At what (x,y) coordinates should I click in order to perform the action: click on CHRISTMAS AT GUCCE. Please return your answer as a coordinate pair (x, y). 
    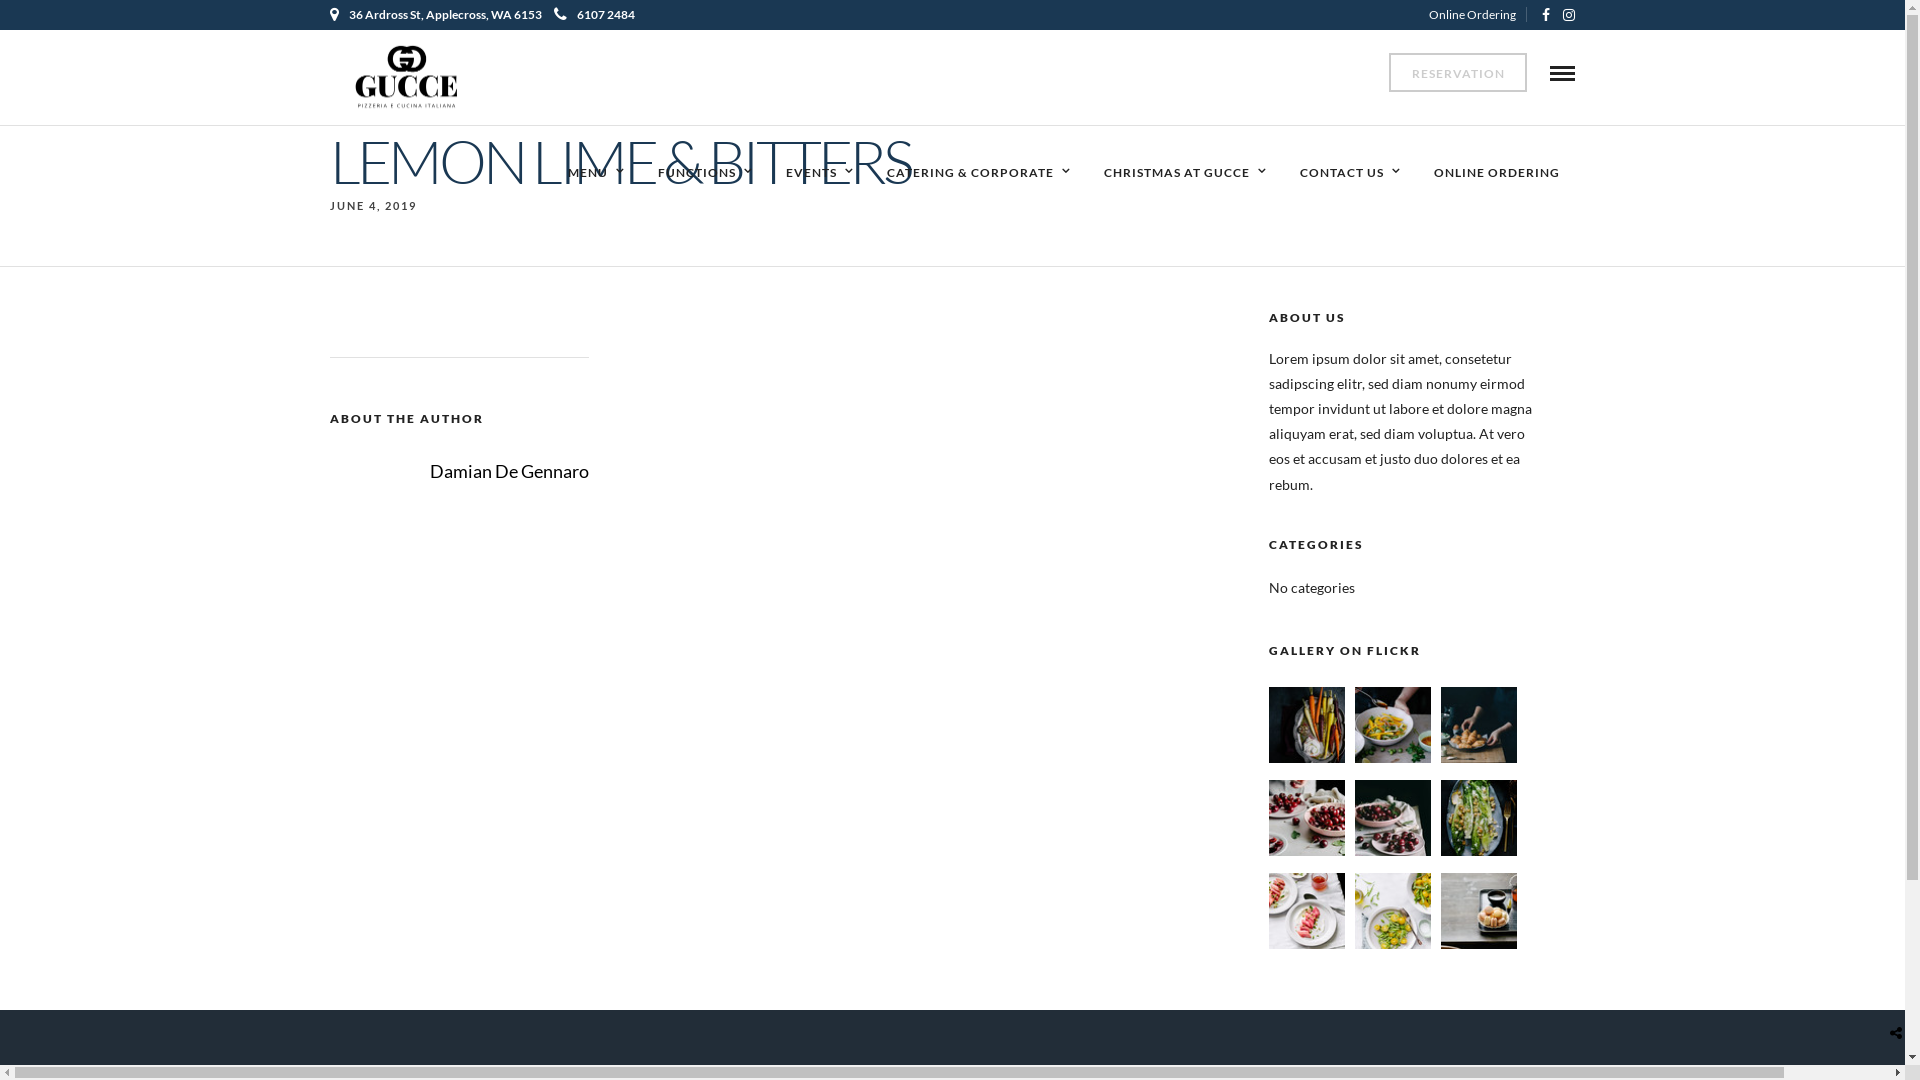
    Looking at the image, I should click on (1186, 174).